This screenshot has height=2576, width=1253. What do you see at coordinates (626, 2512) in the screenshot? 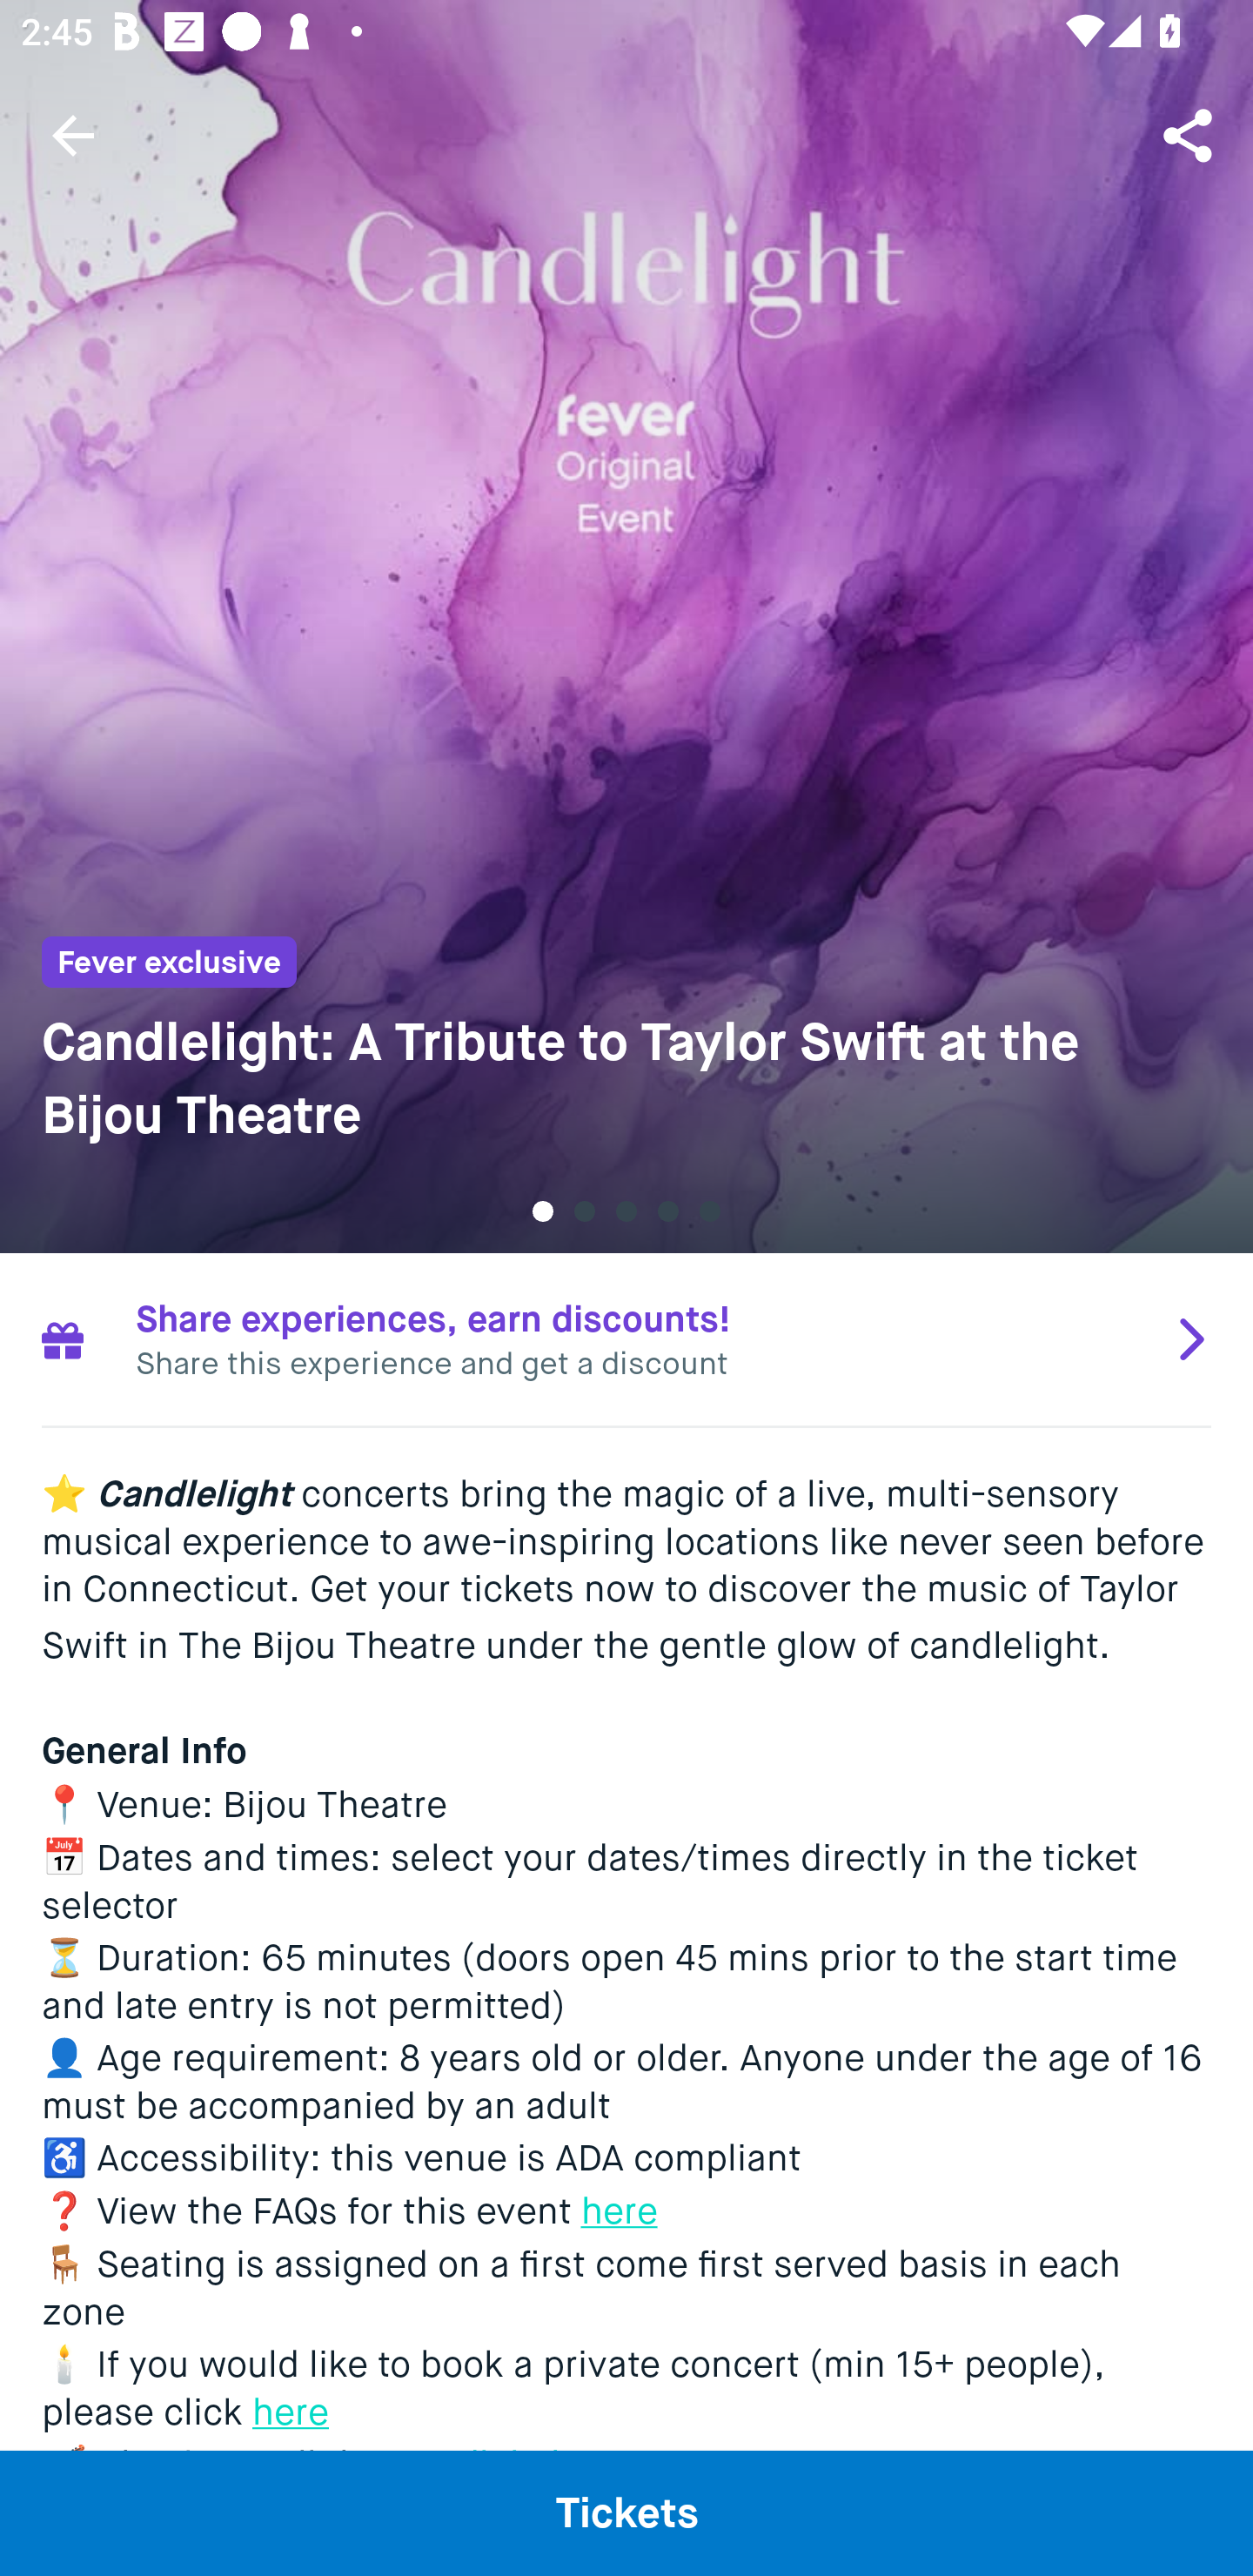
I see `Tickets` at bounding box center [626, 2512].